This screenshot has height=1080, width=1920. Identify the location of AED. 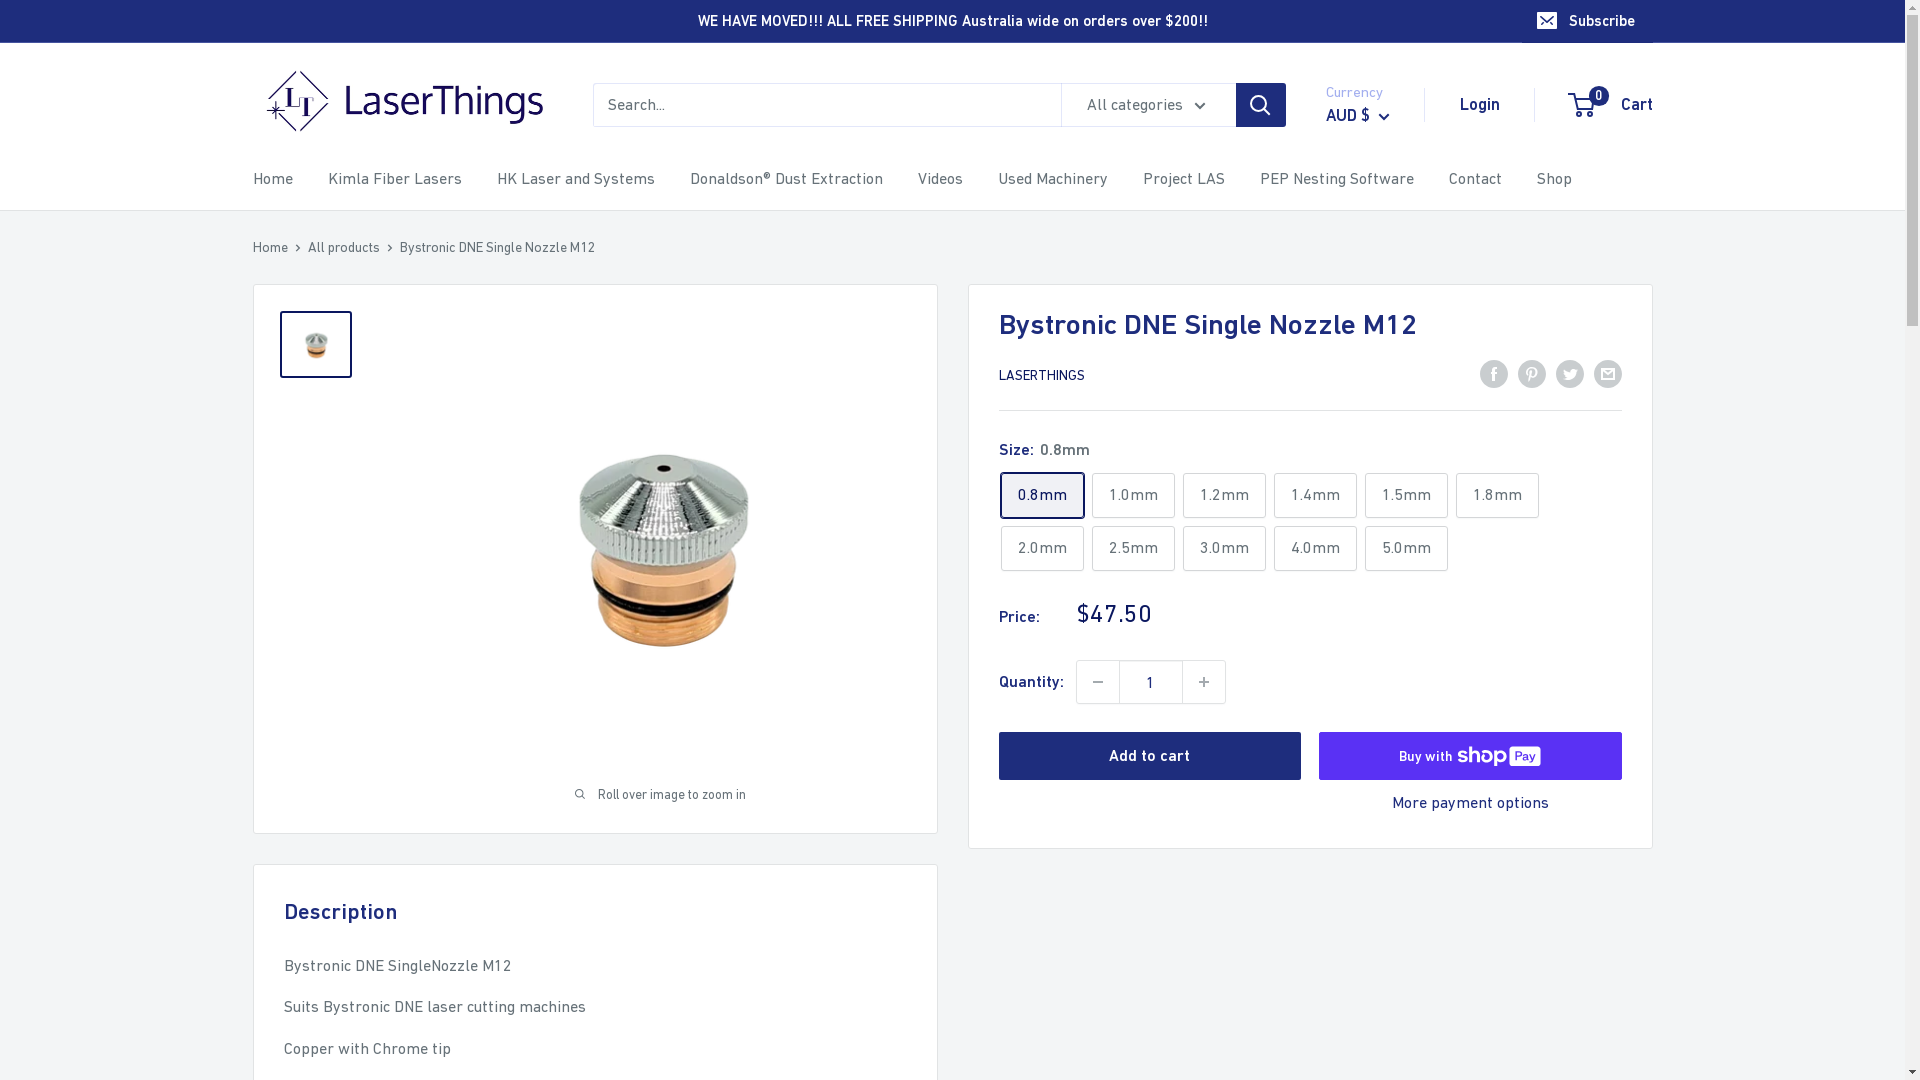
(1388, 350).